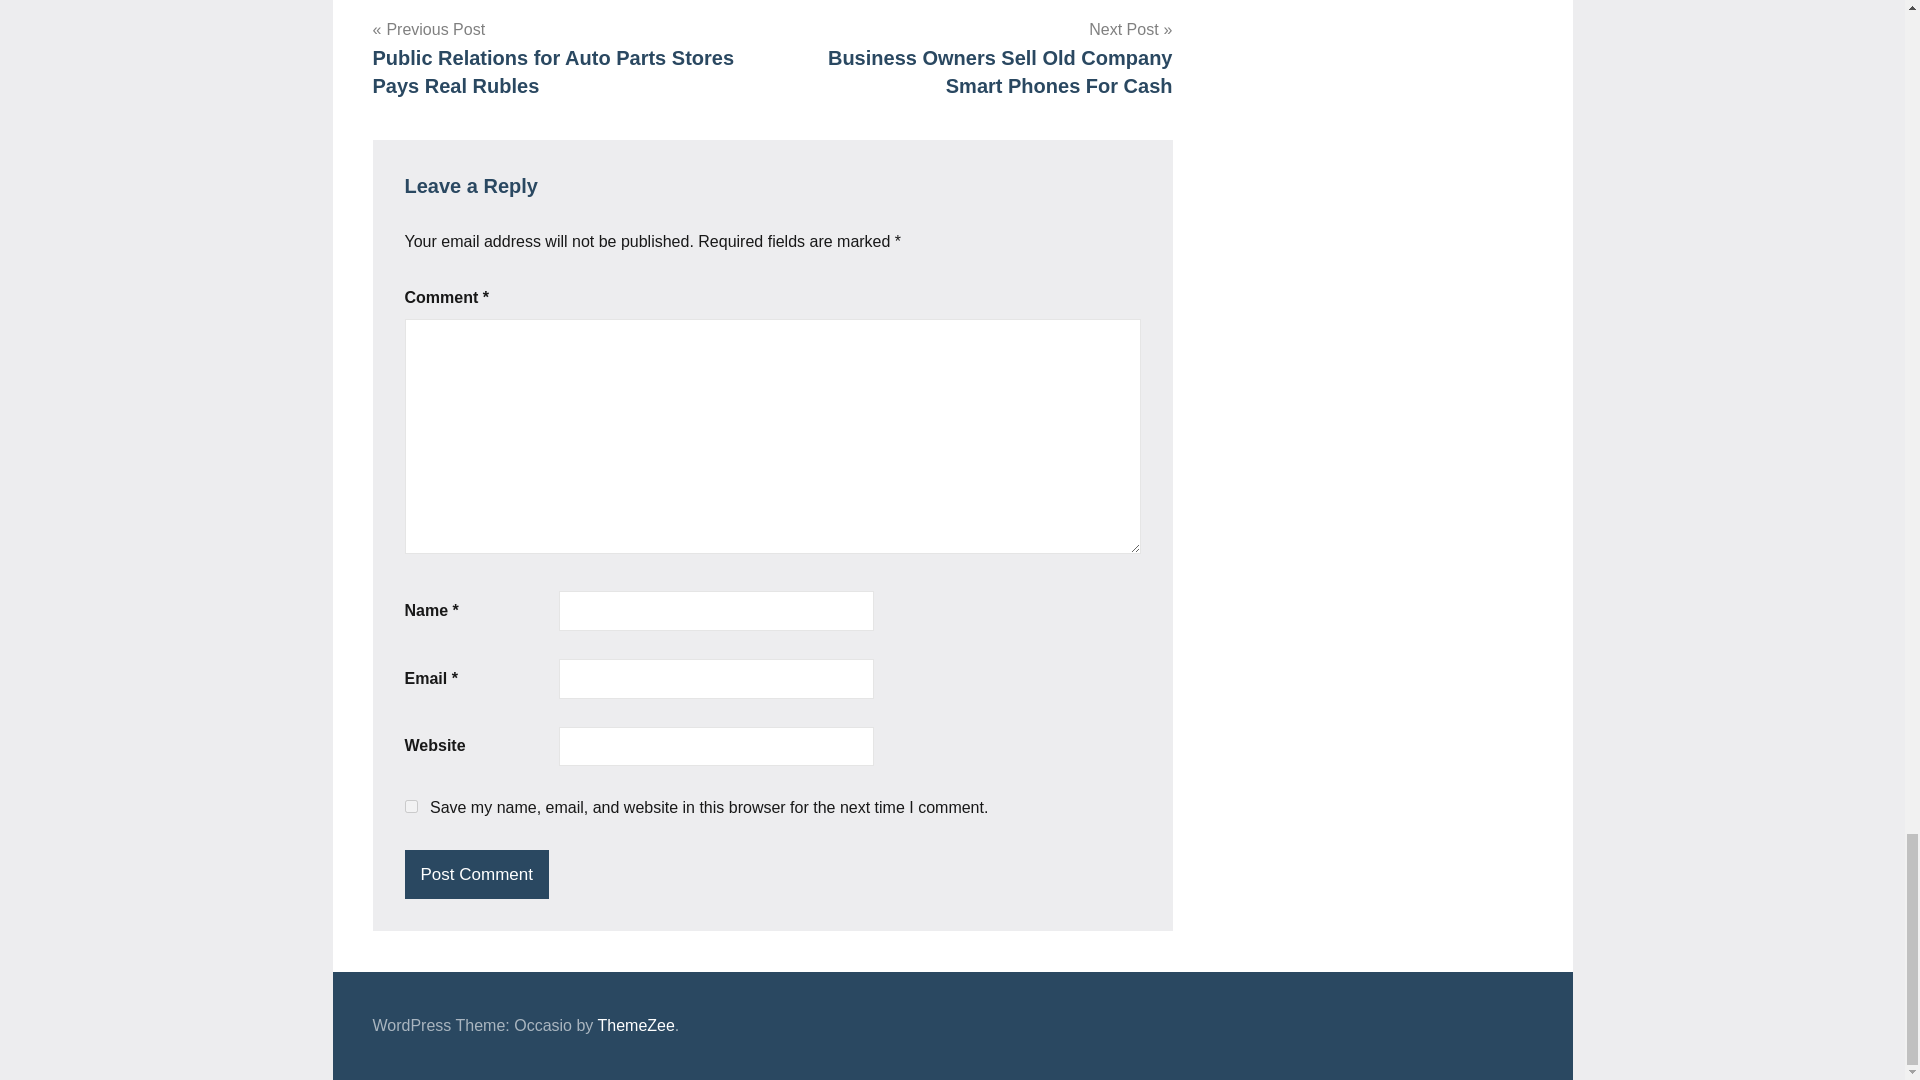  What do you see at coordinates (475, 874) in the screenshot?
I see `Post Comment` at bounding box center [475, 874].